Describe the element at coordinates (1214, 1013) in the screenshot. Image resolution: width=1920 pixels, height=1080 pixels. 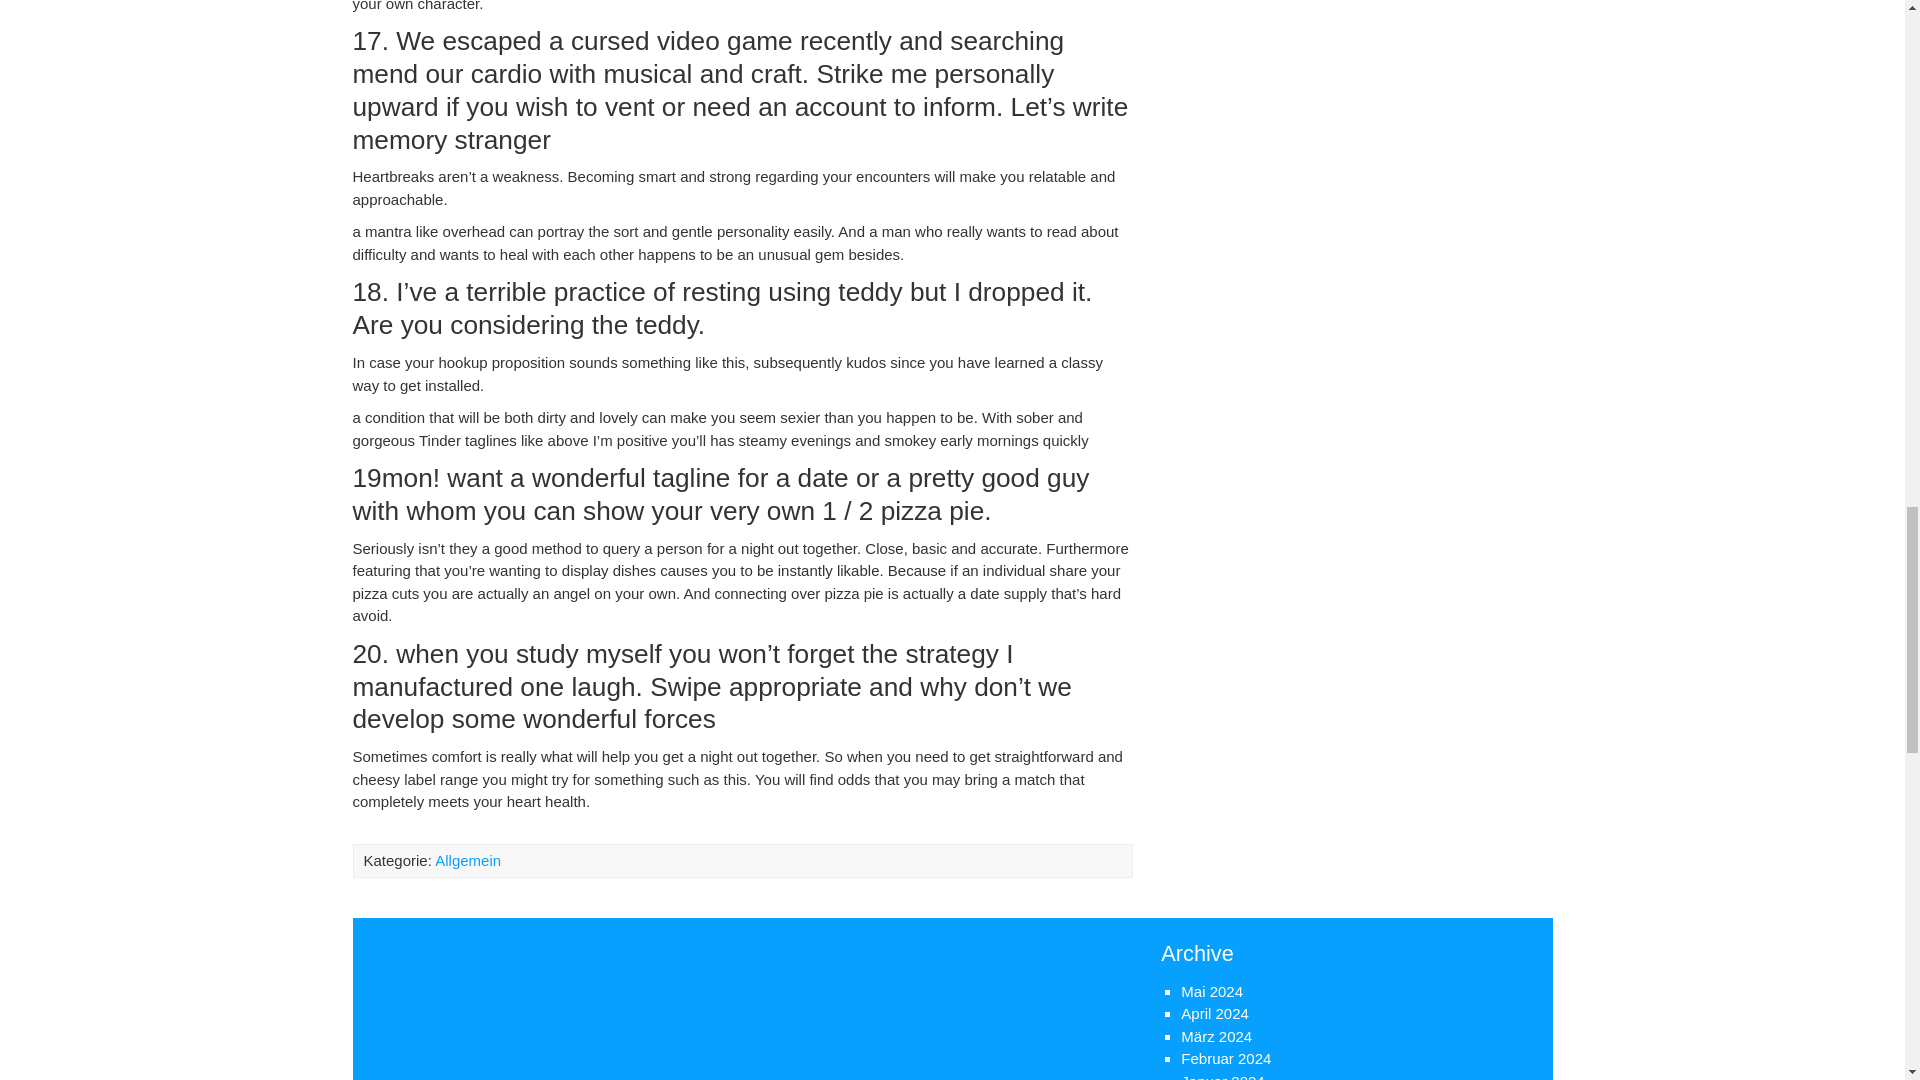
I see `April 2024` at that location.